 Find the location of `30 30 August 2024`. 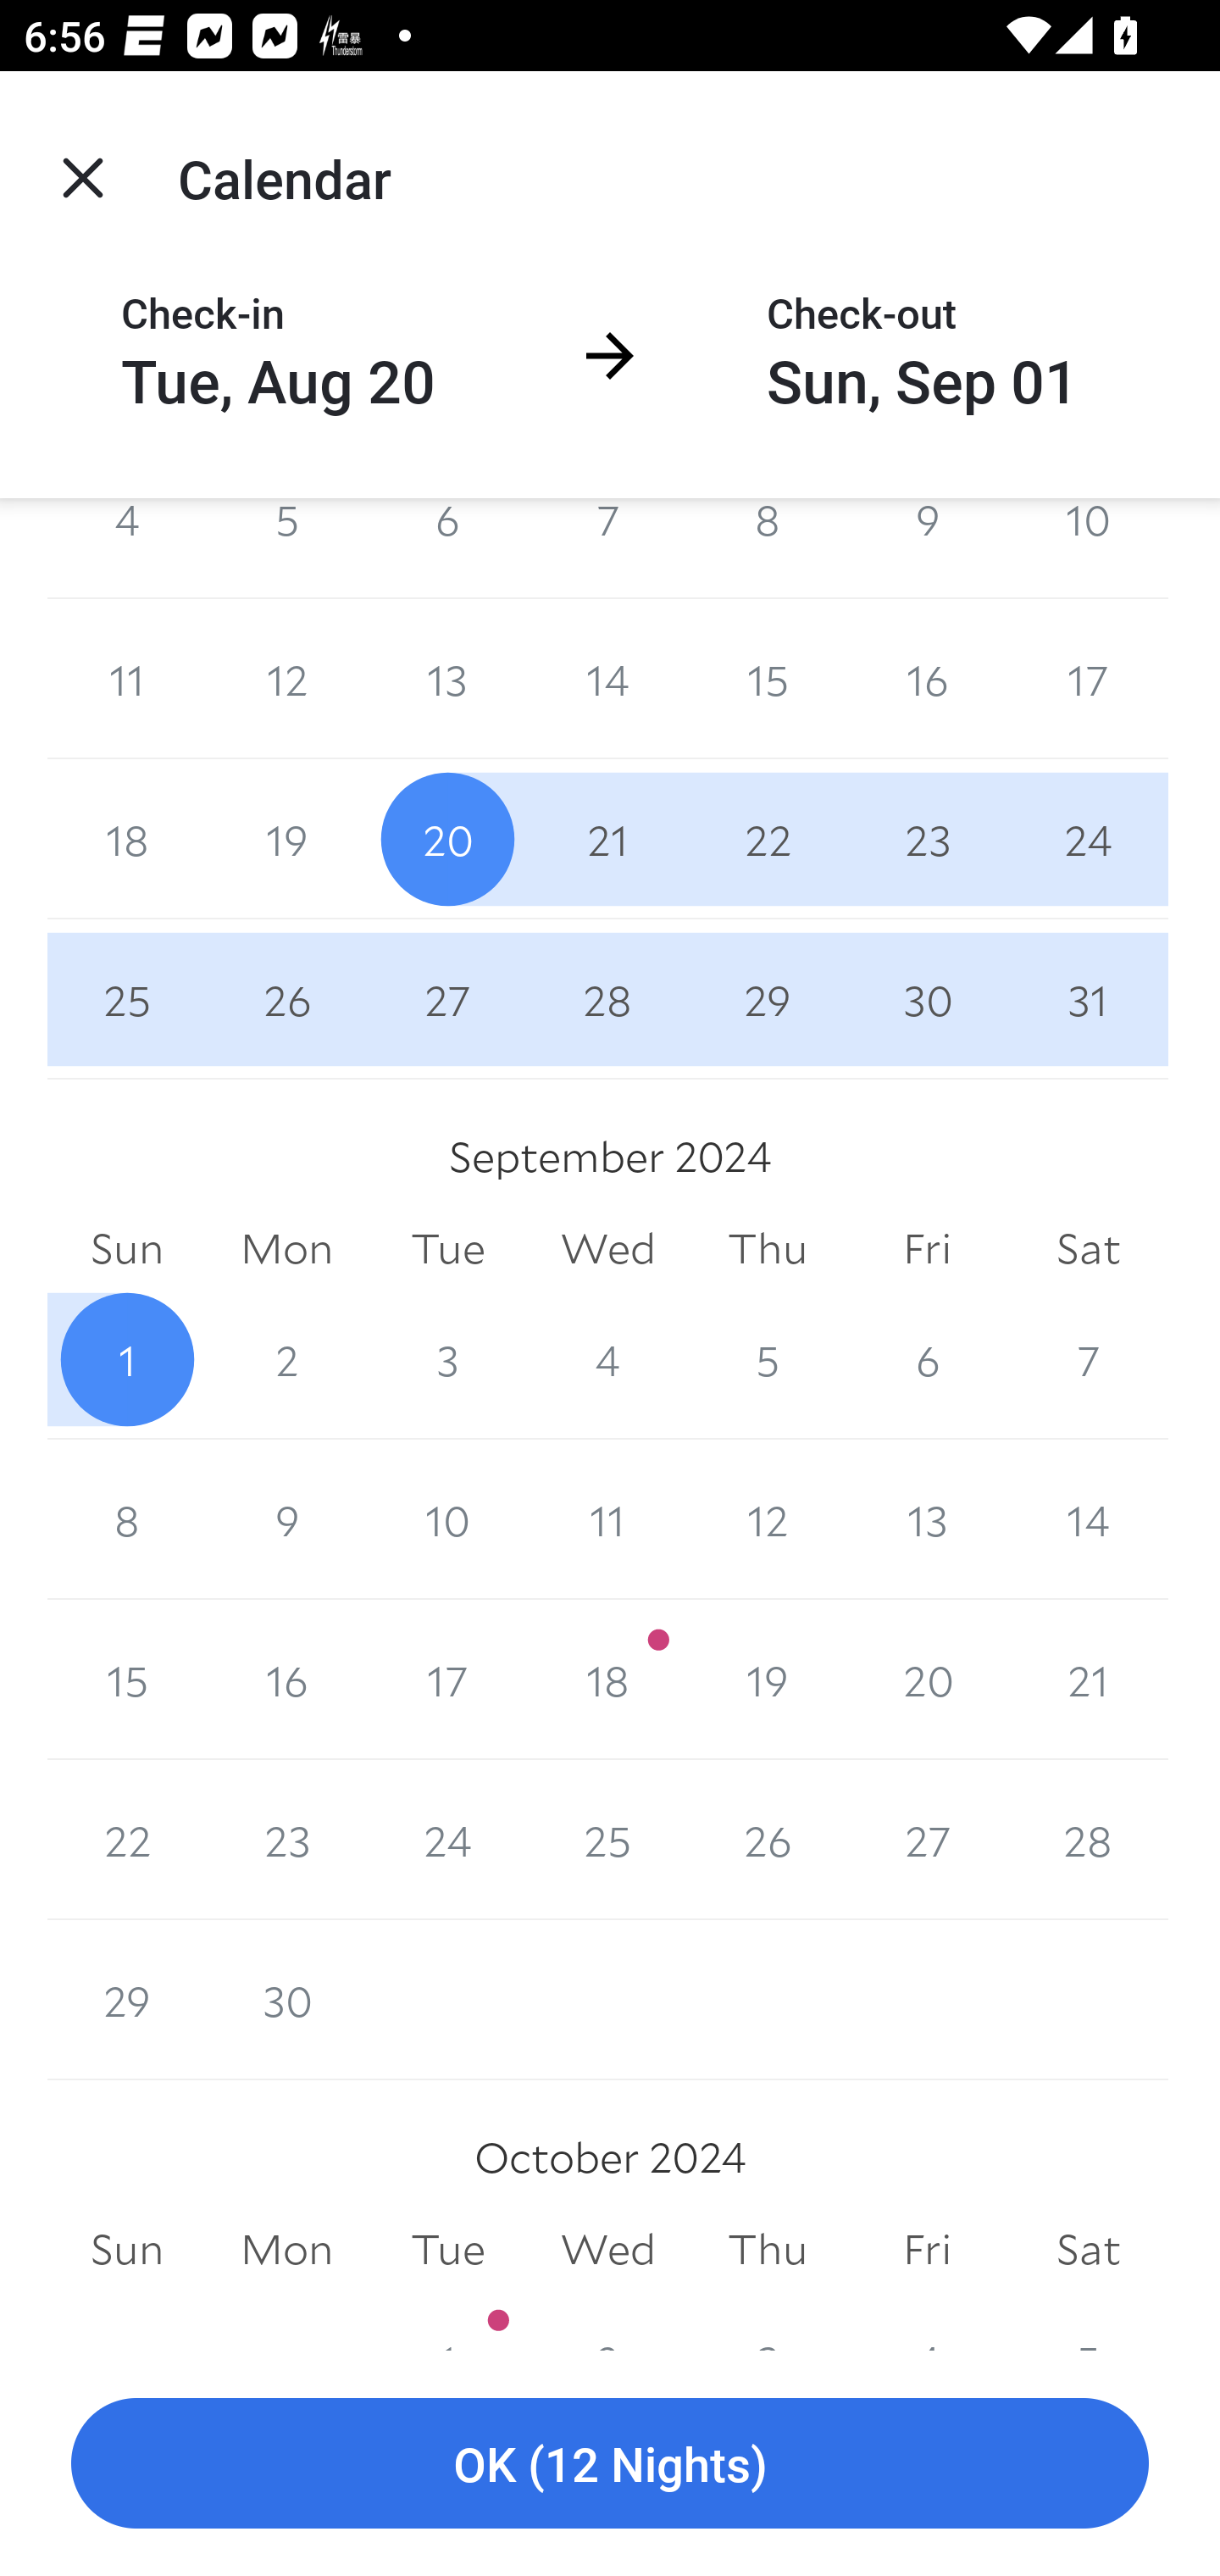

30 30 August 2024 is located at coordinates (927, 999).